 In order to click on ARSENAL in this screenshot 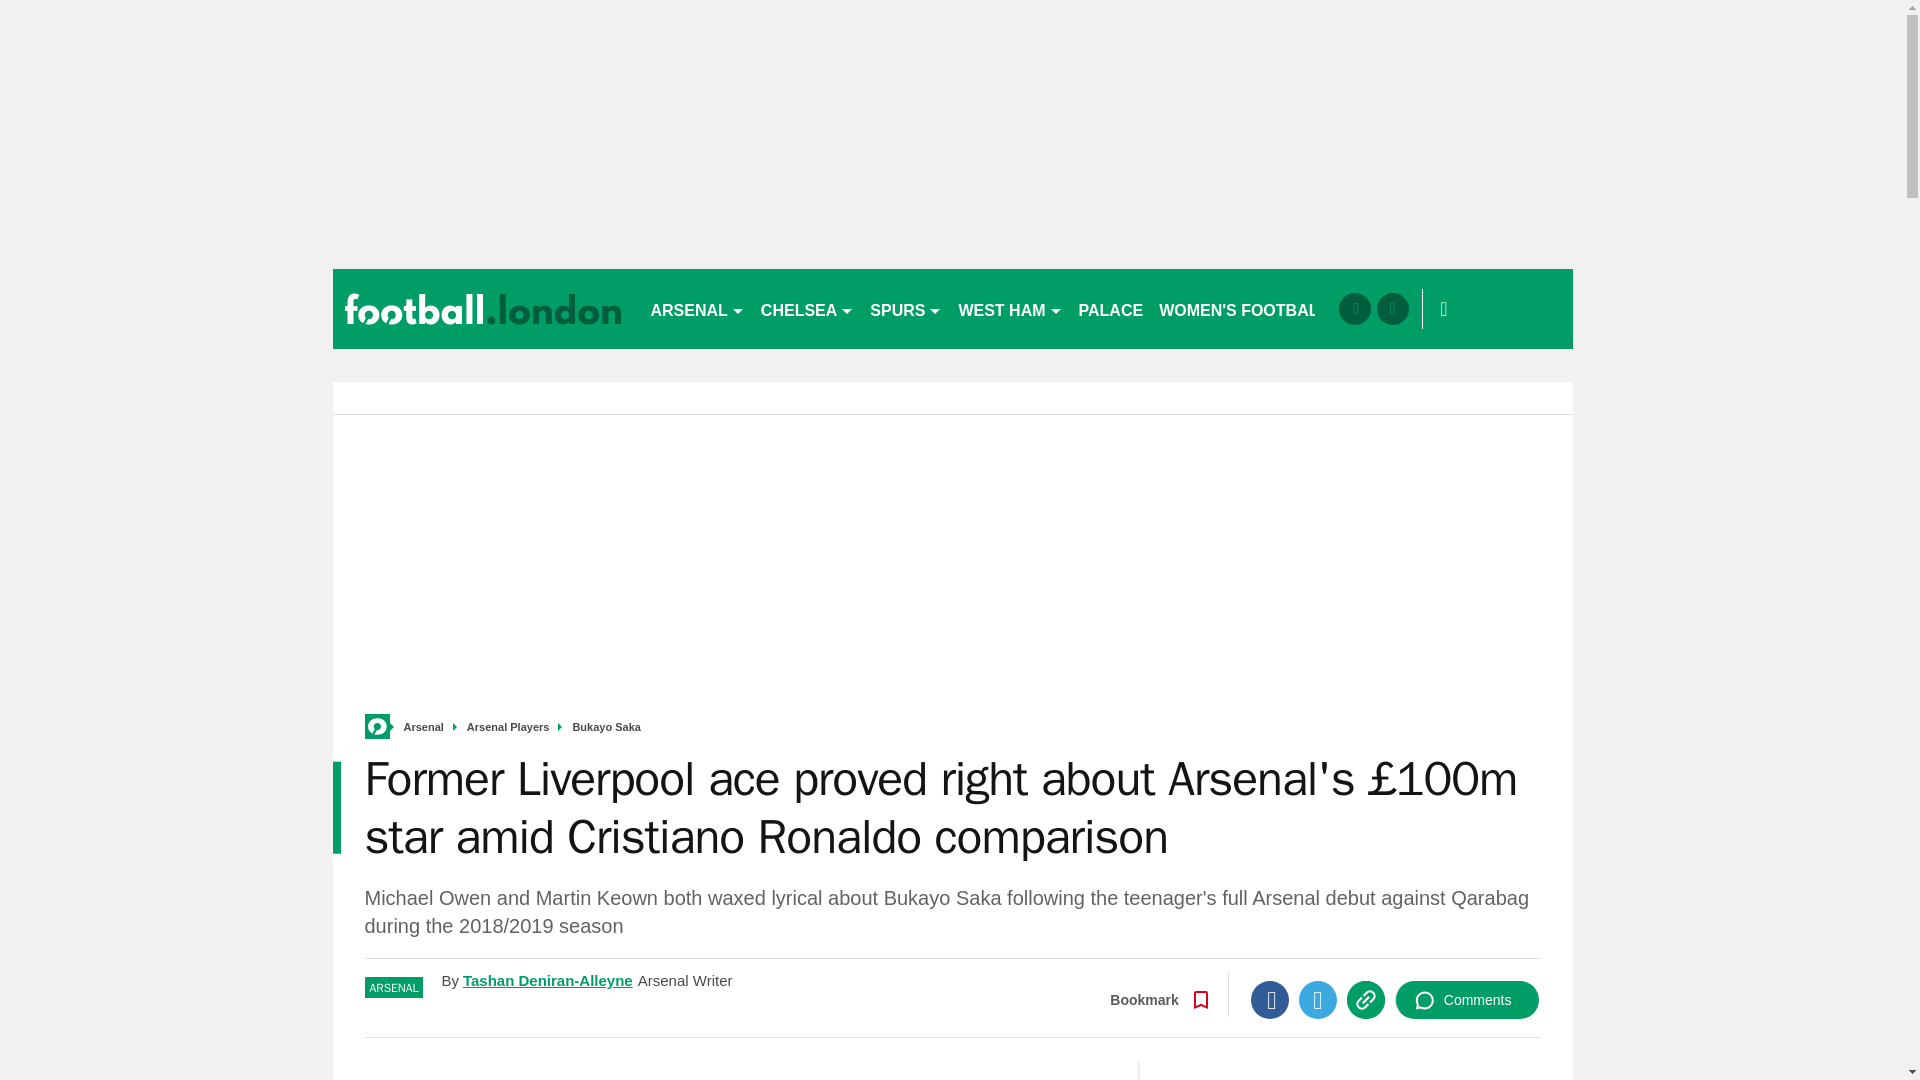, I will do `click(696, 308)`.